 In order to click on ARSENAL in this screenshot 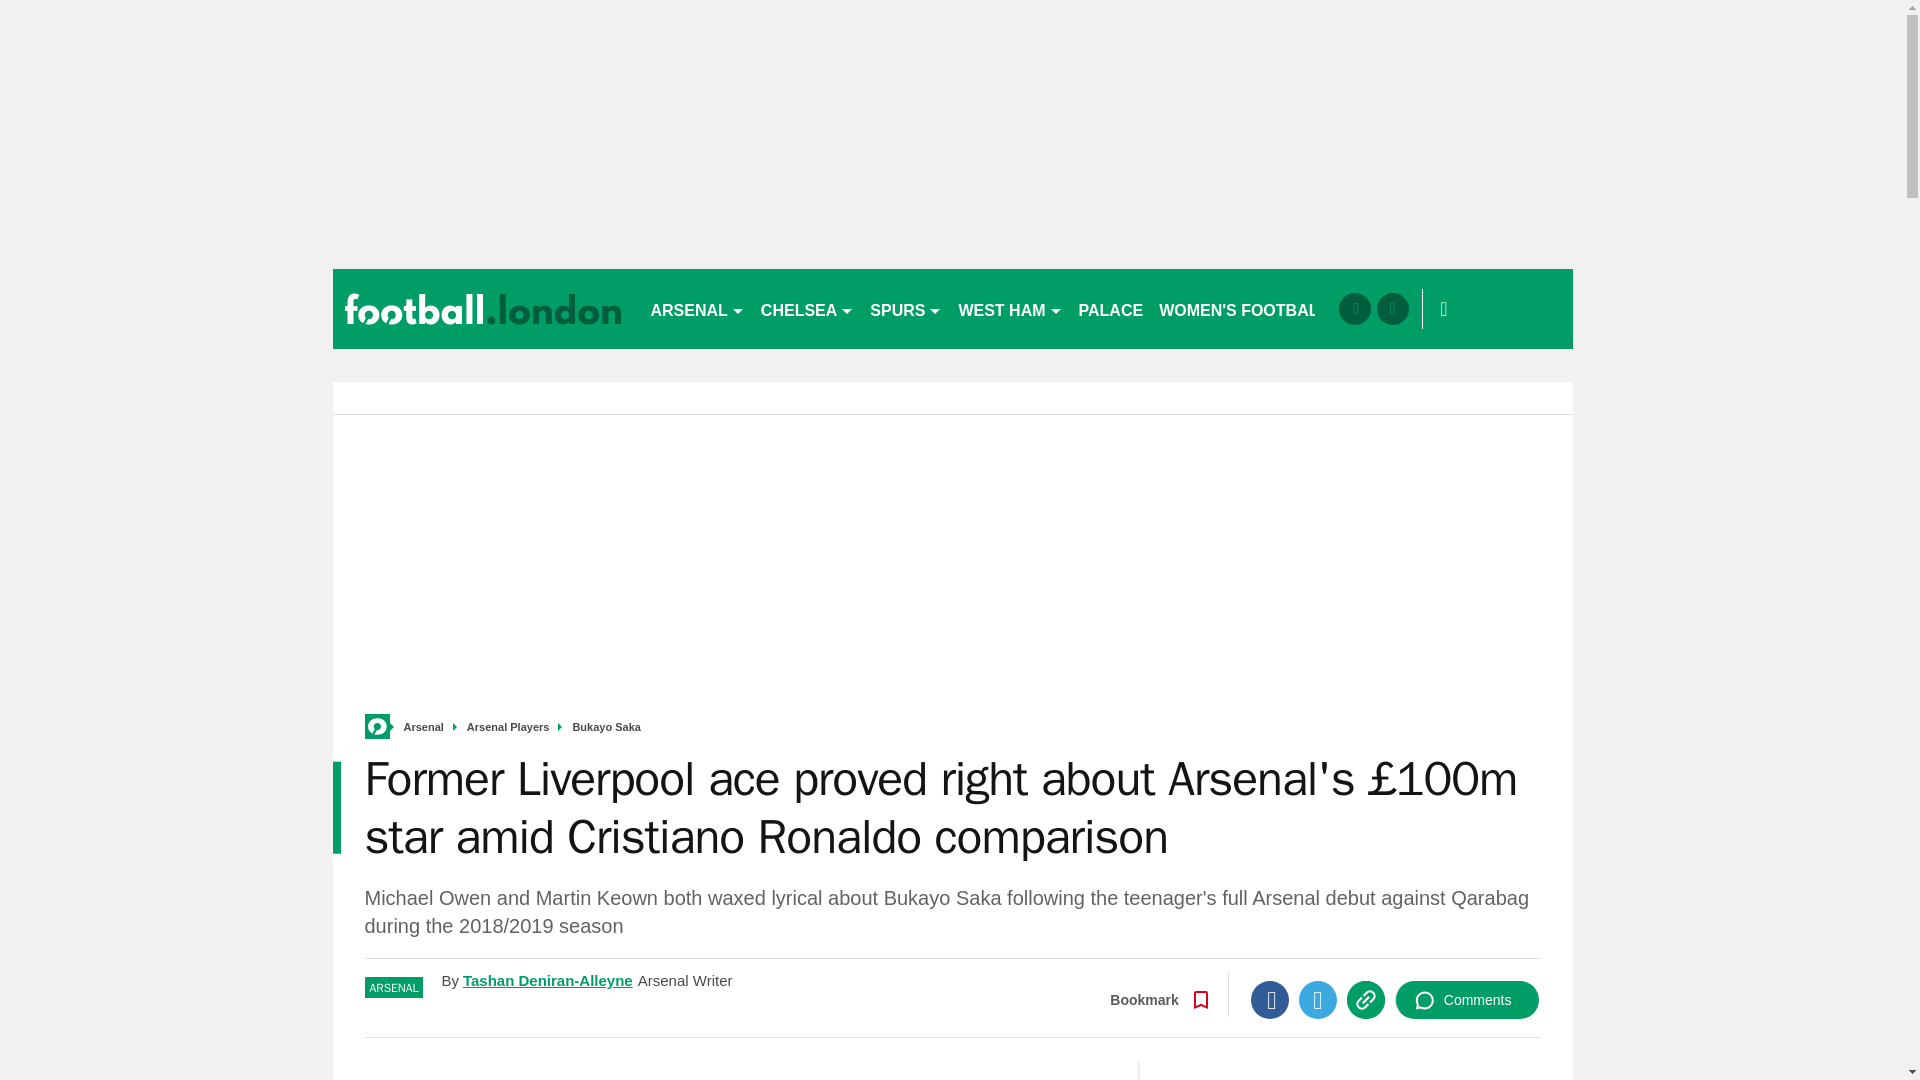, I will do `click(696, 308)`.